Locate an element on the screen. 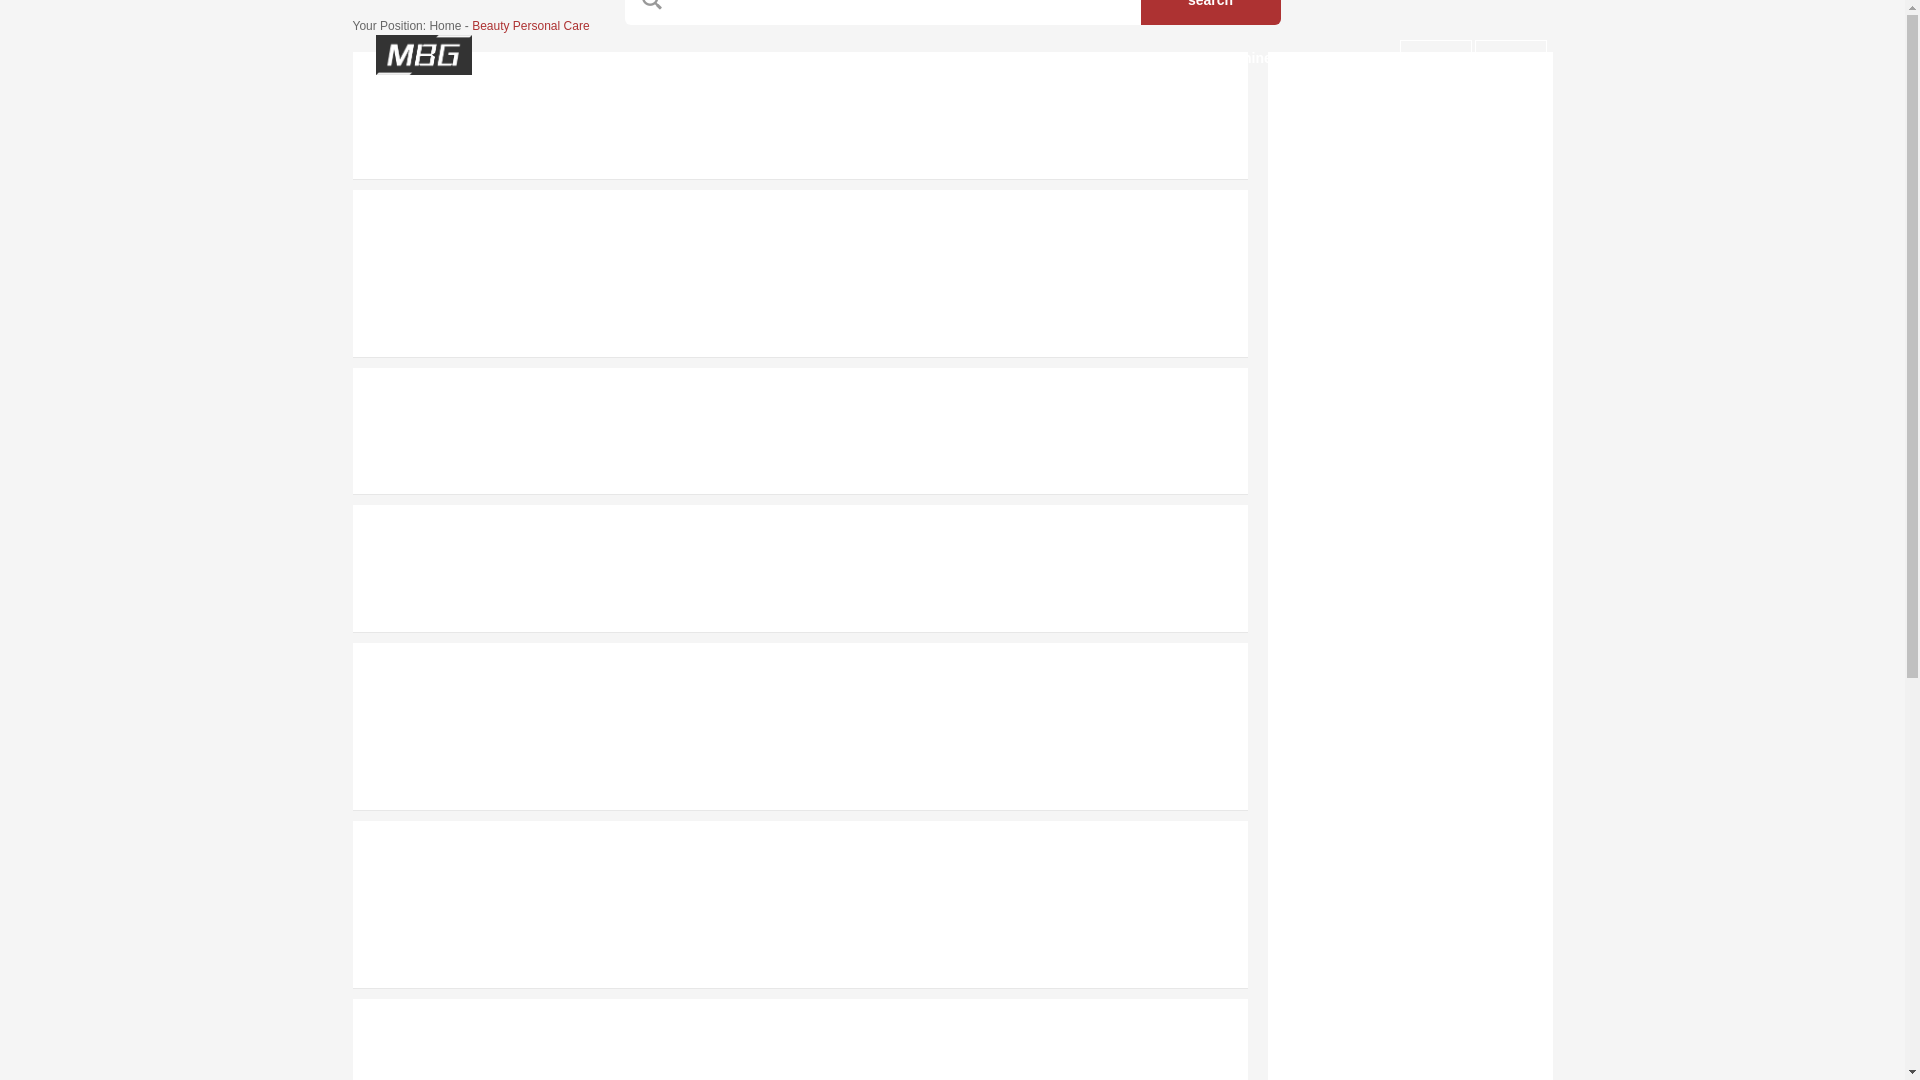 This screenshot has width=1920, height=1080. Machinery is located at coordinates (1250, 58).